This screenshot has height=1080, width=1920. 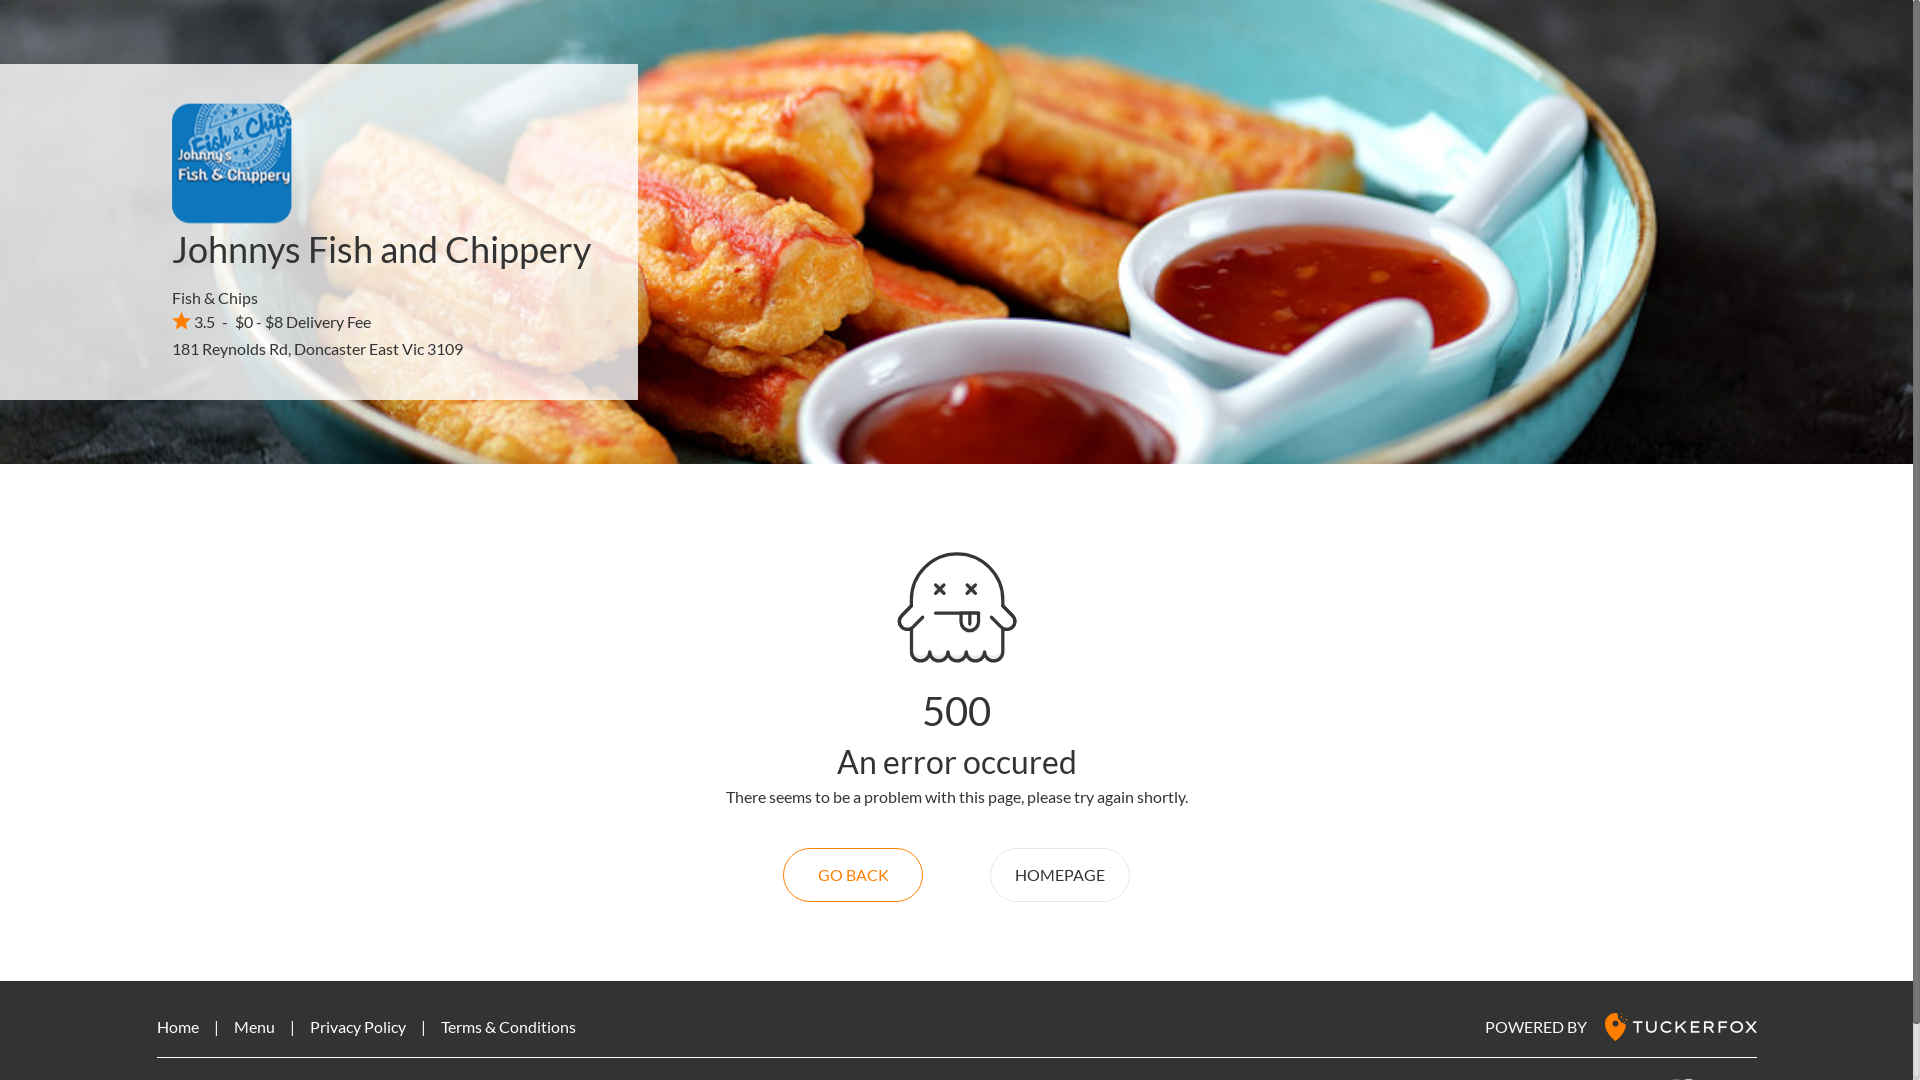 What do you see at coordinates (508, 1026) in the screenshot?
I see `Terms & Conditions` at bounding box center [508, 1026].